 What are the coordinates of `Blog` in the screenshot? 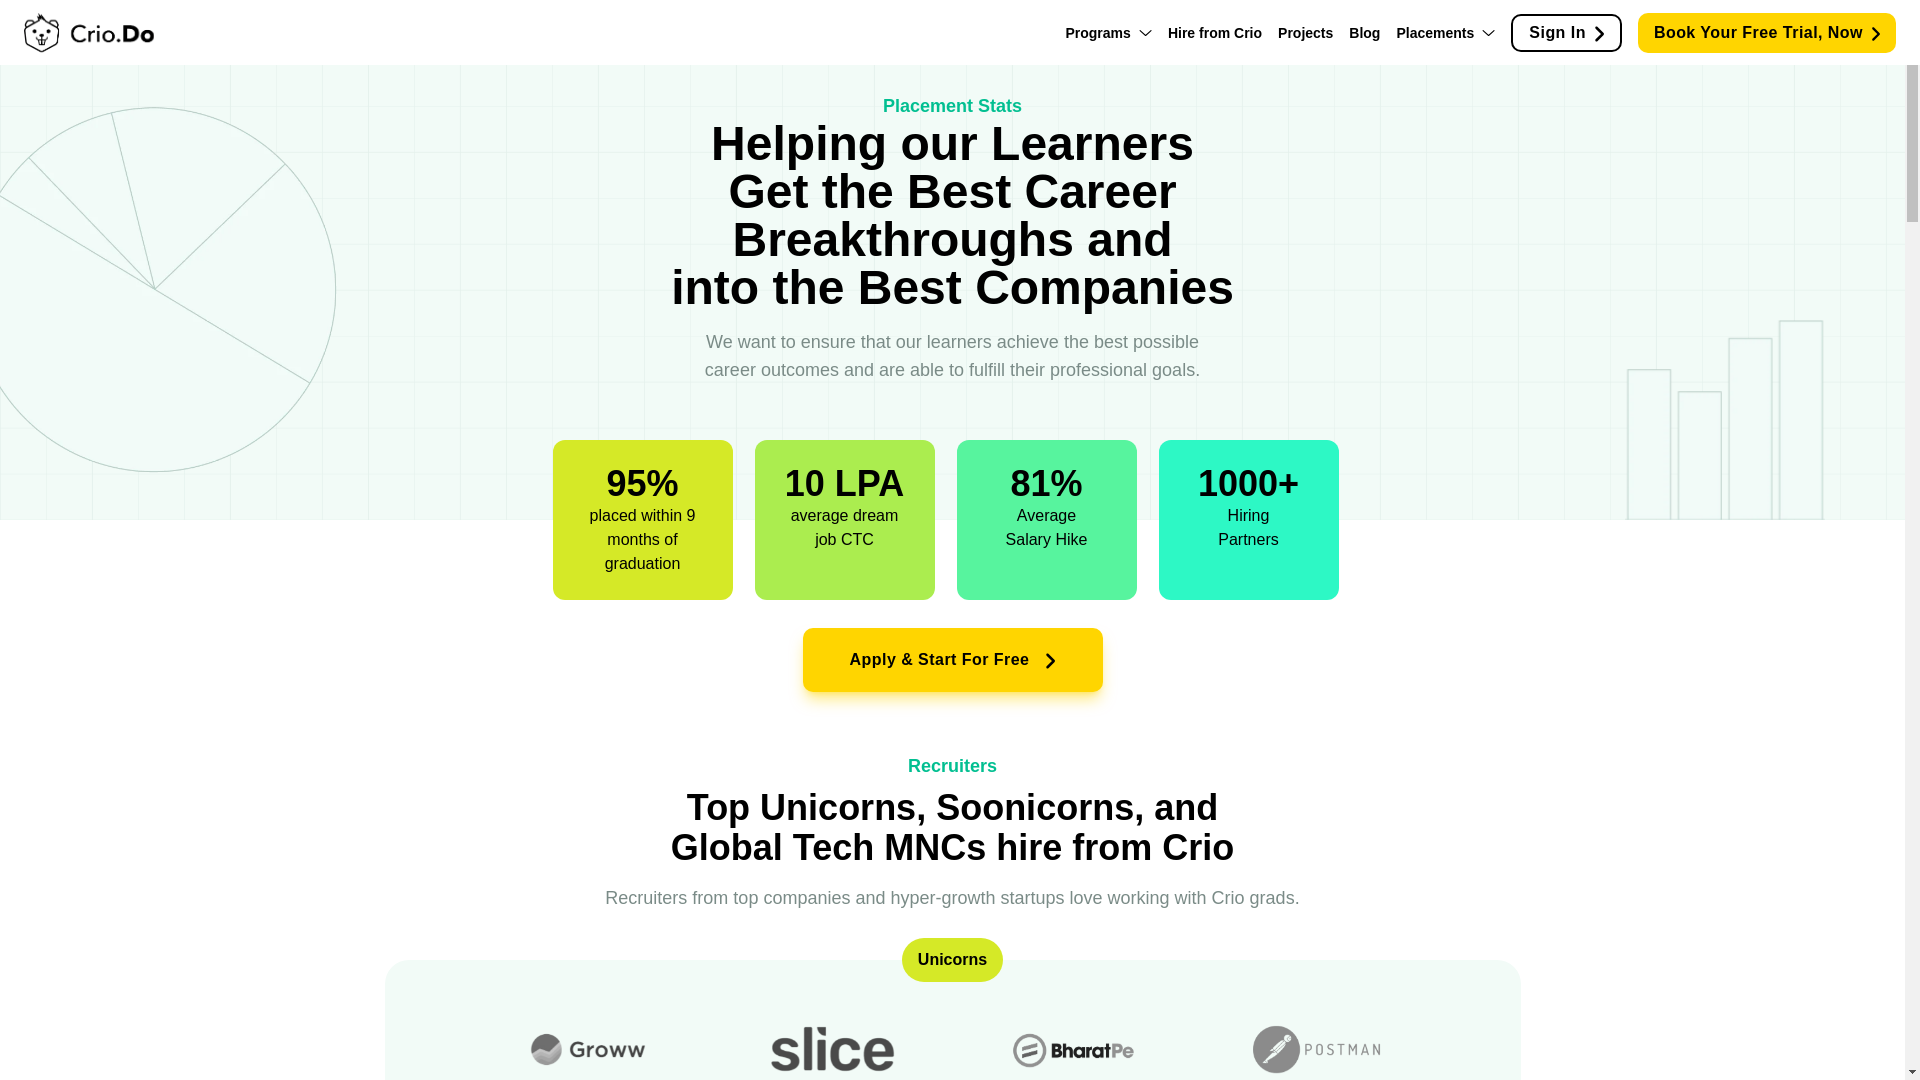 It's located at (1364, 32).